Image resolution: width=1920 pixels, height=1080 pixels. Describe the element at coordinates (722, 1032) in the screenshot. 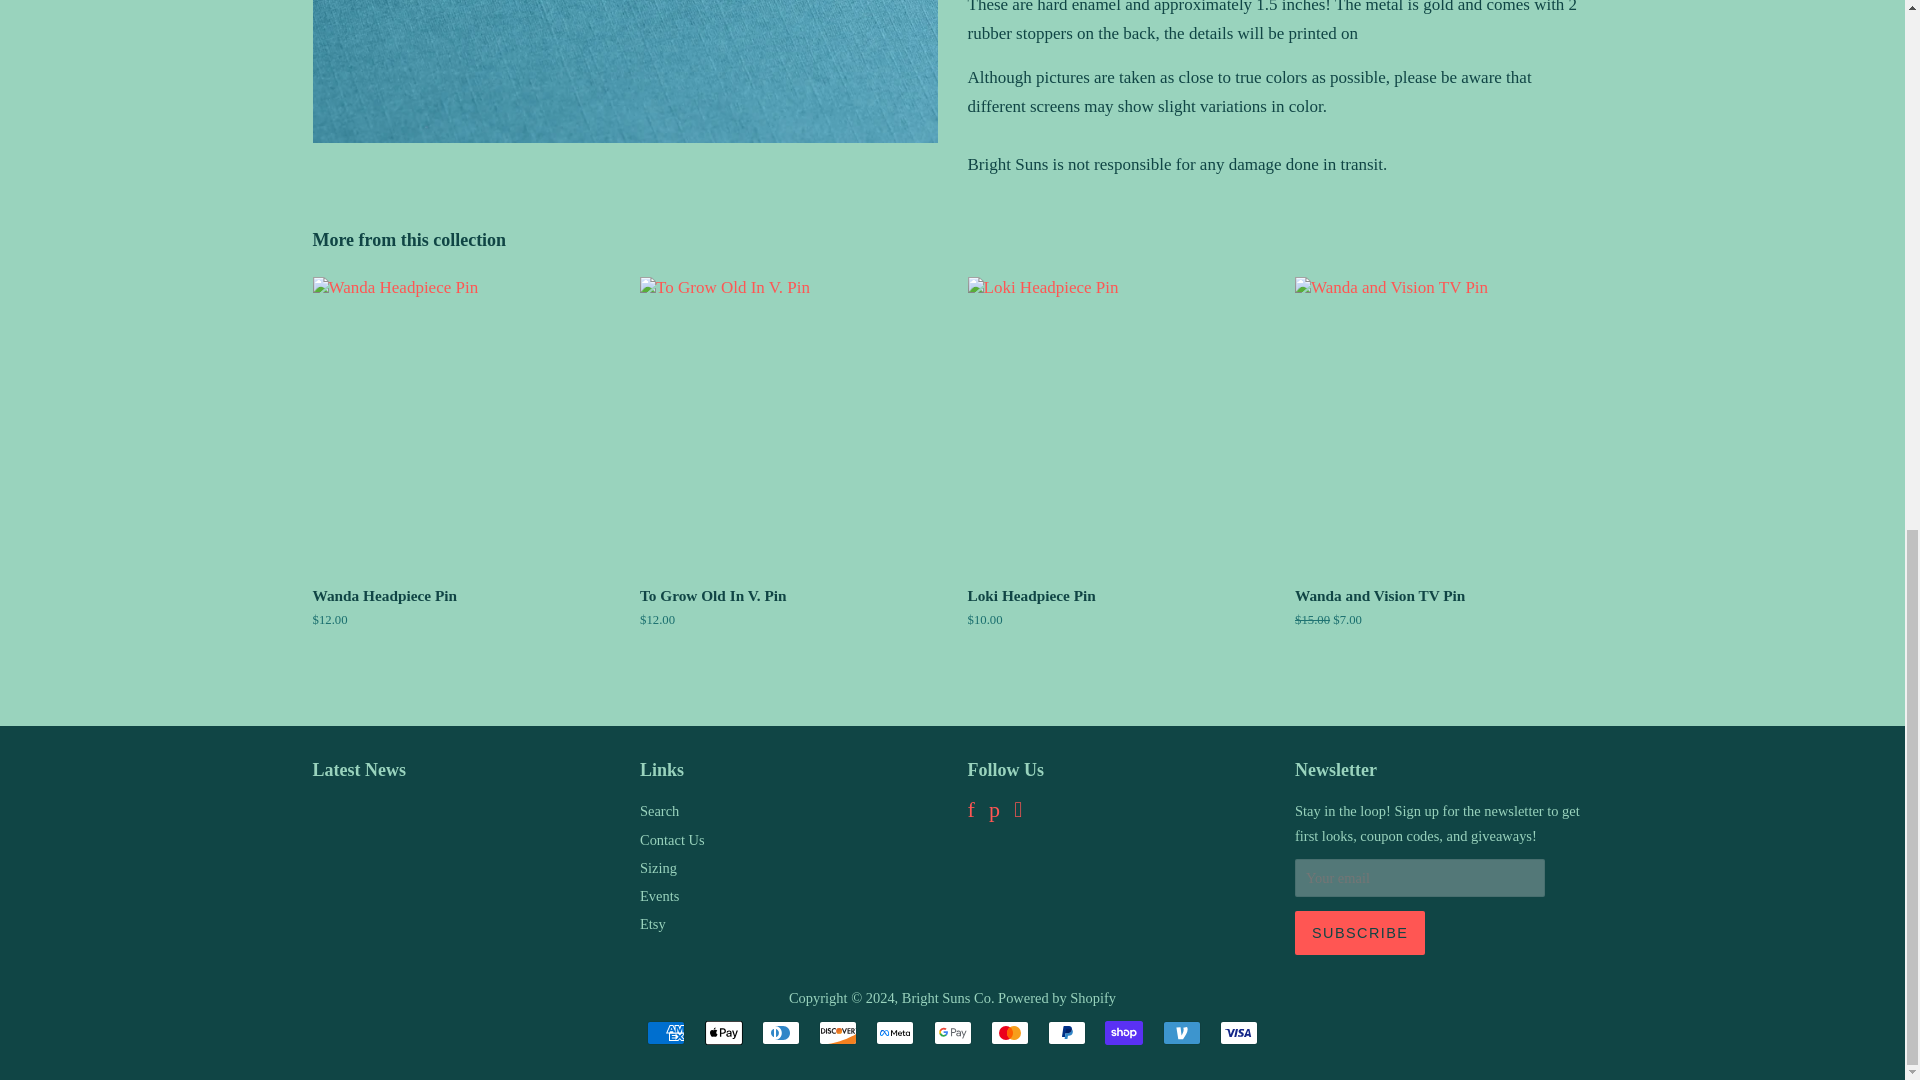

I see `Apple Pay` at that location.